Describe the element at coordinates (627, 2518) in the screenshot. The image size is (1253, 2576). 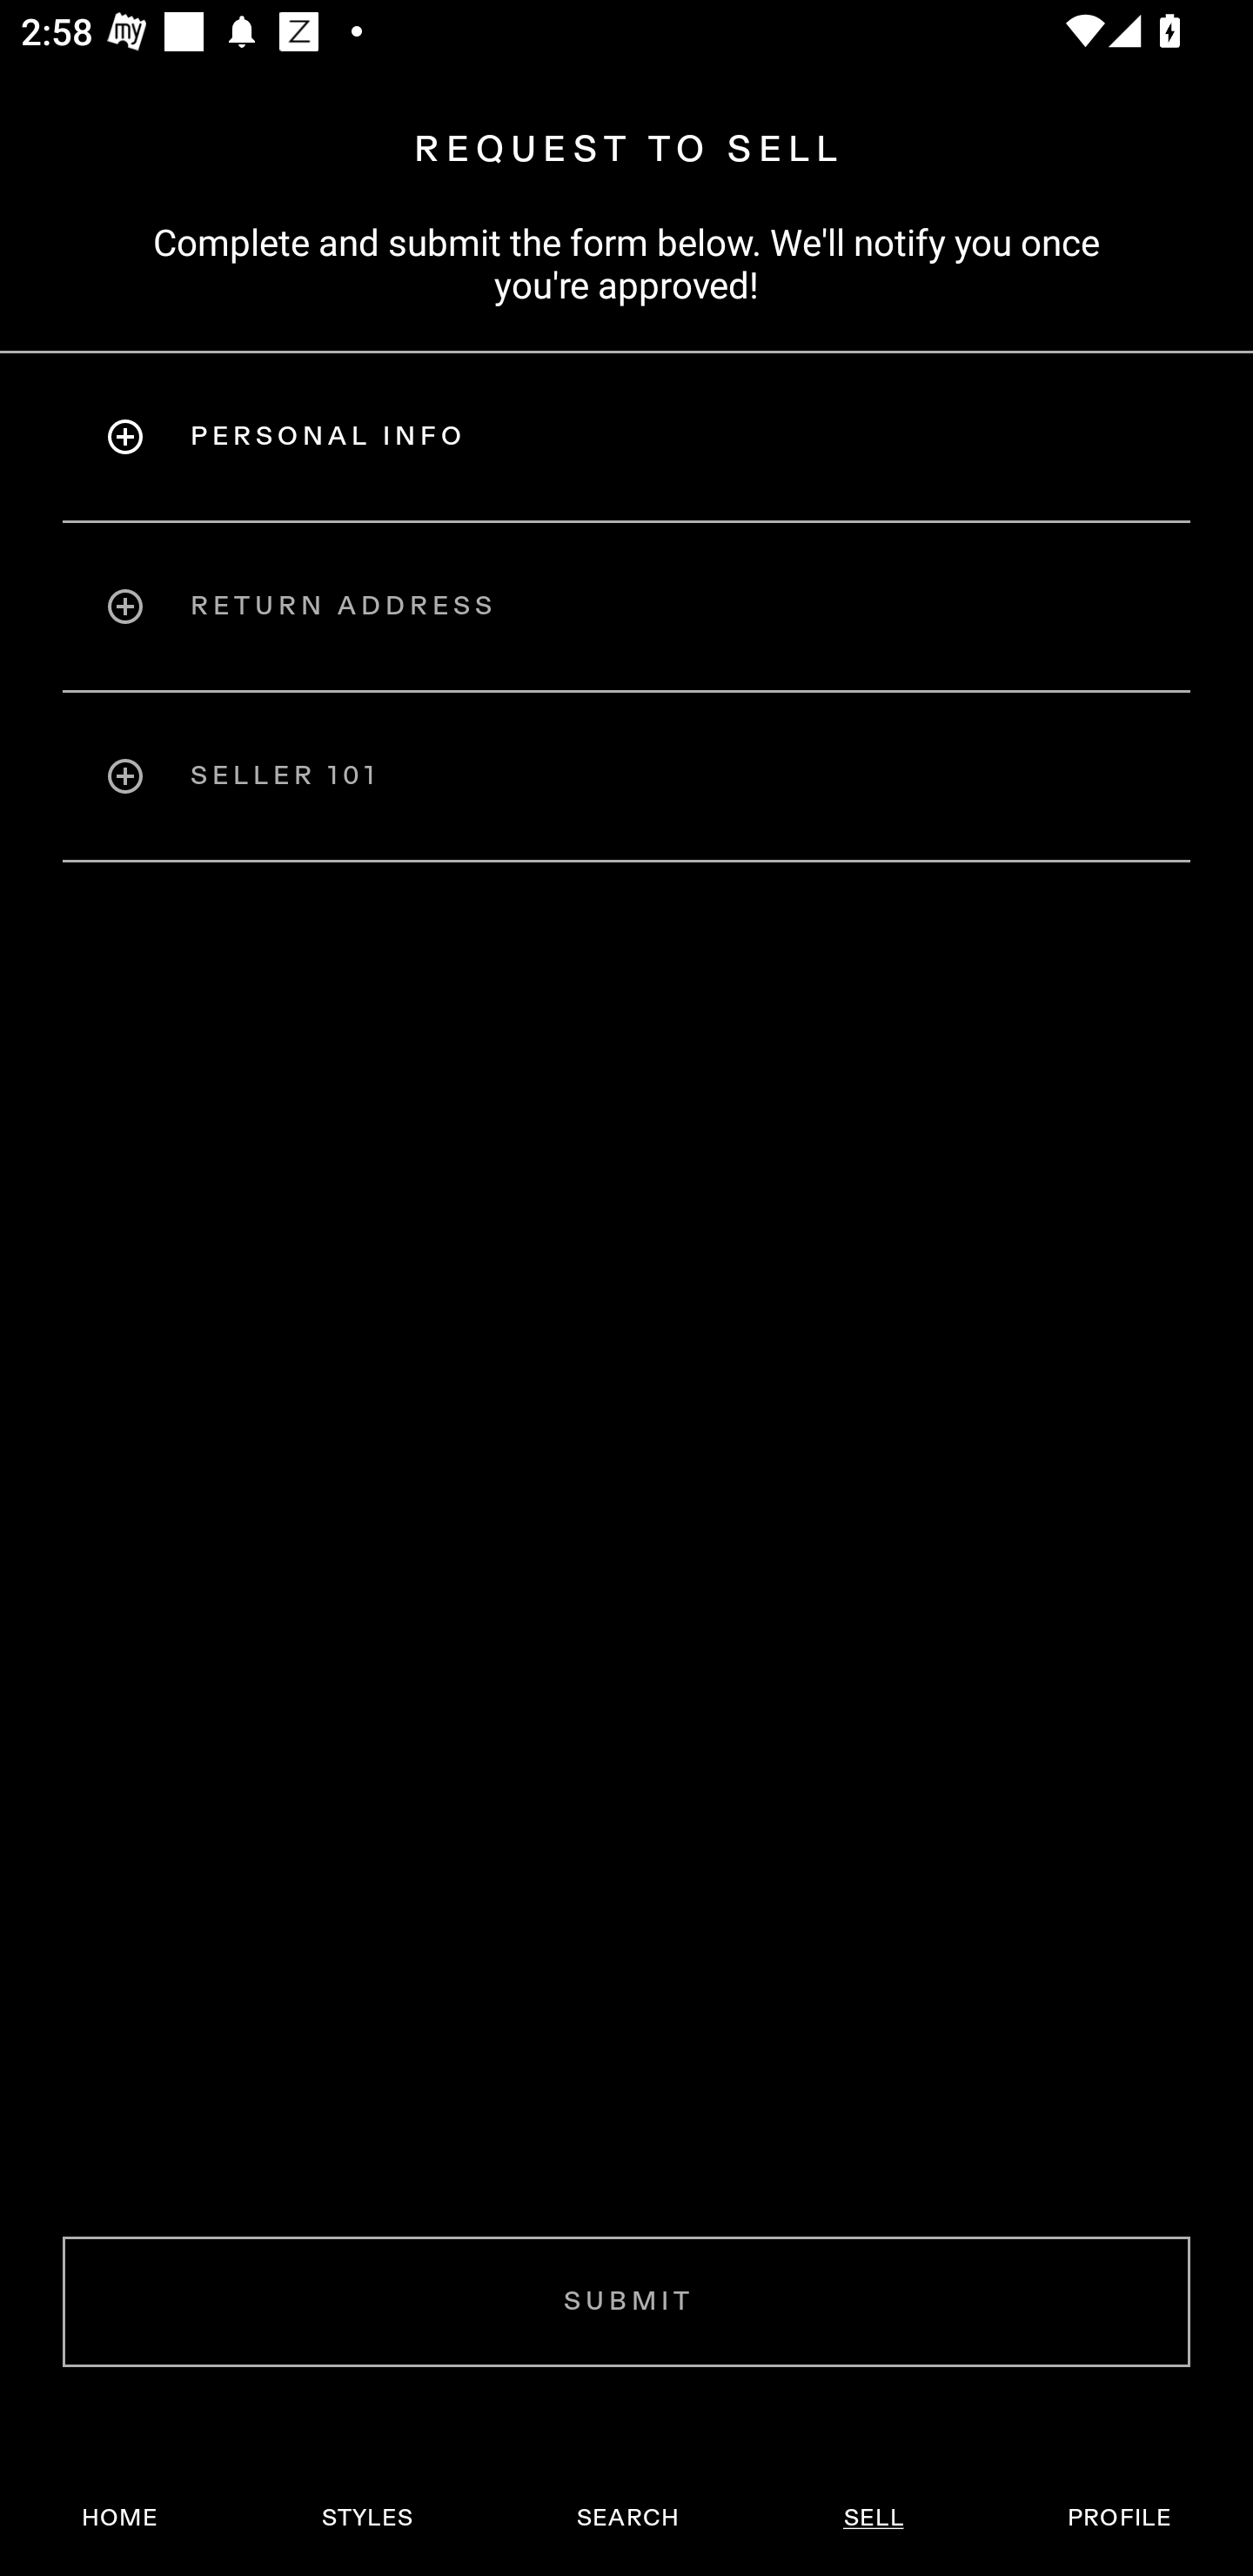
I see `SEARCH` at that location.